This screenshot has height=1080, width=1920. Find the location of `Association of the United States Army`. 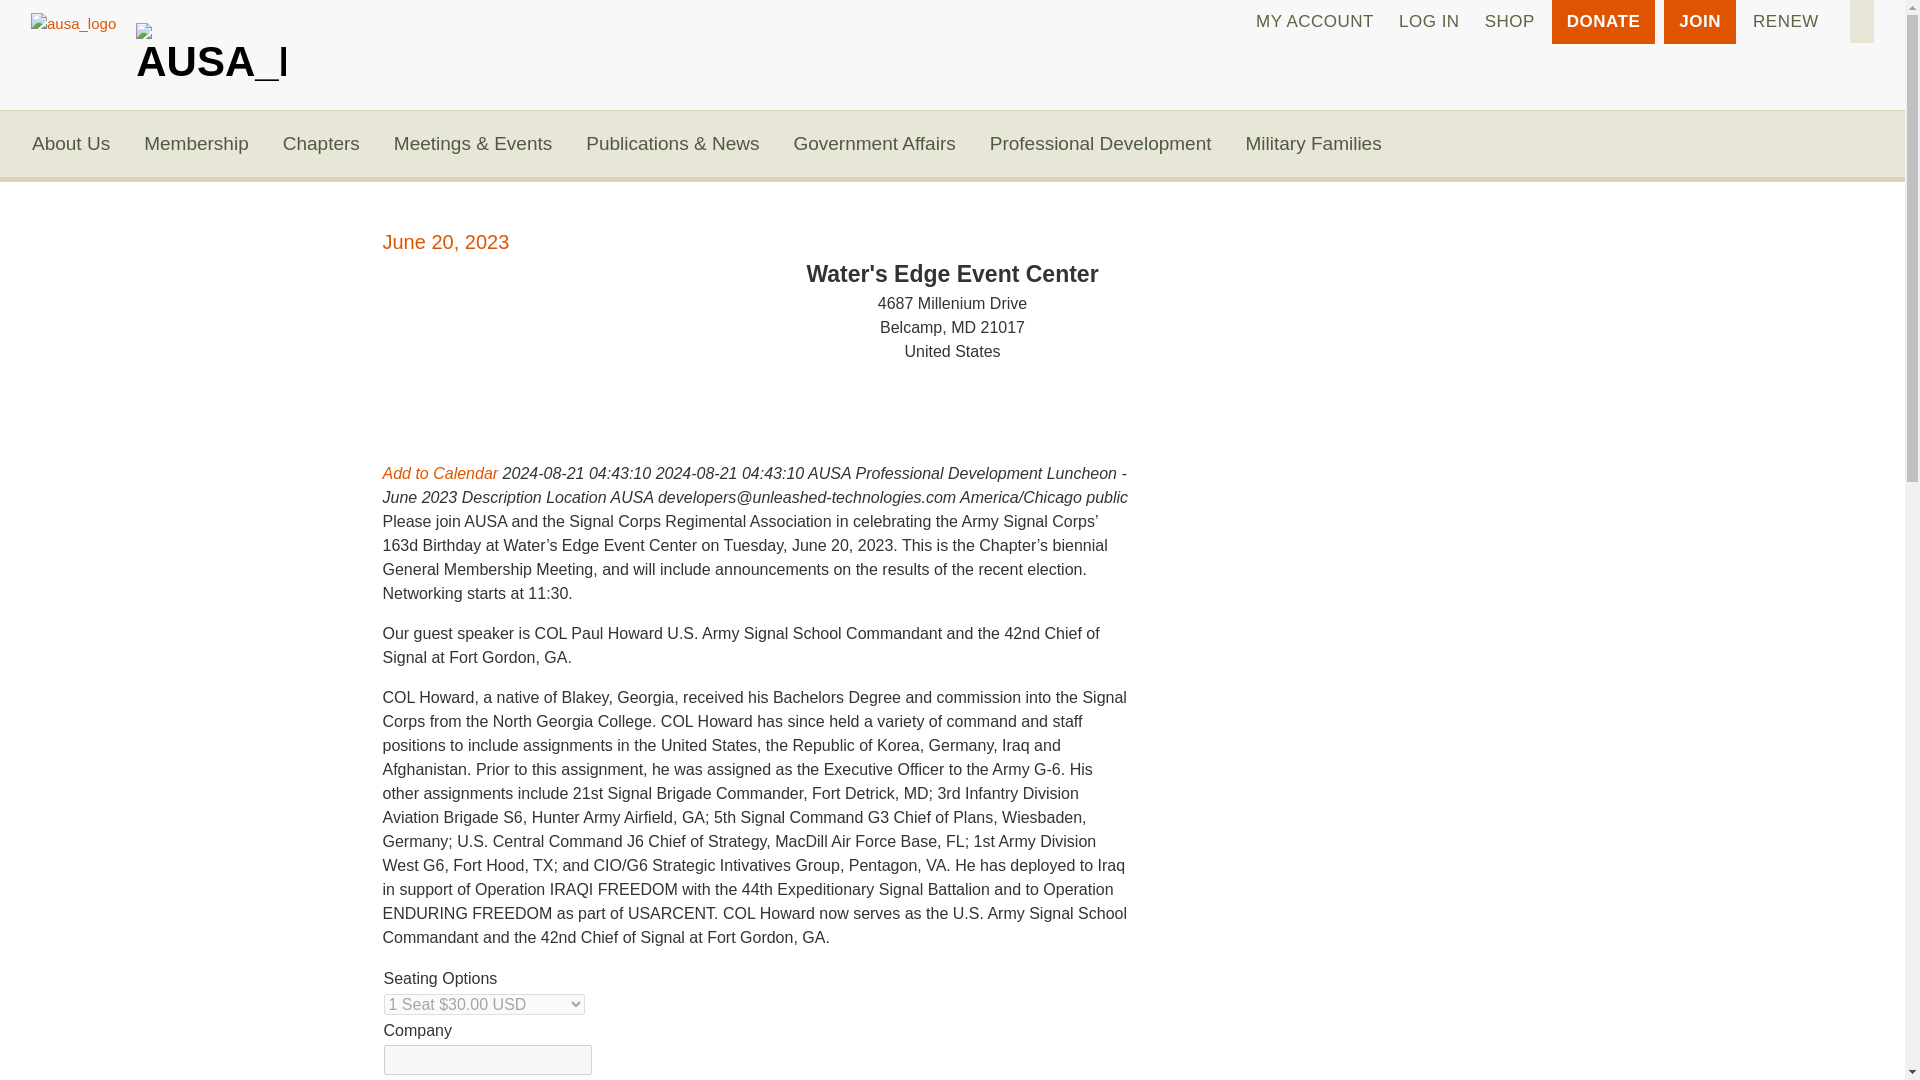

Association of the United States Army is located at coordinates (211, 46).